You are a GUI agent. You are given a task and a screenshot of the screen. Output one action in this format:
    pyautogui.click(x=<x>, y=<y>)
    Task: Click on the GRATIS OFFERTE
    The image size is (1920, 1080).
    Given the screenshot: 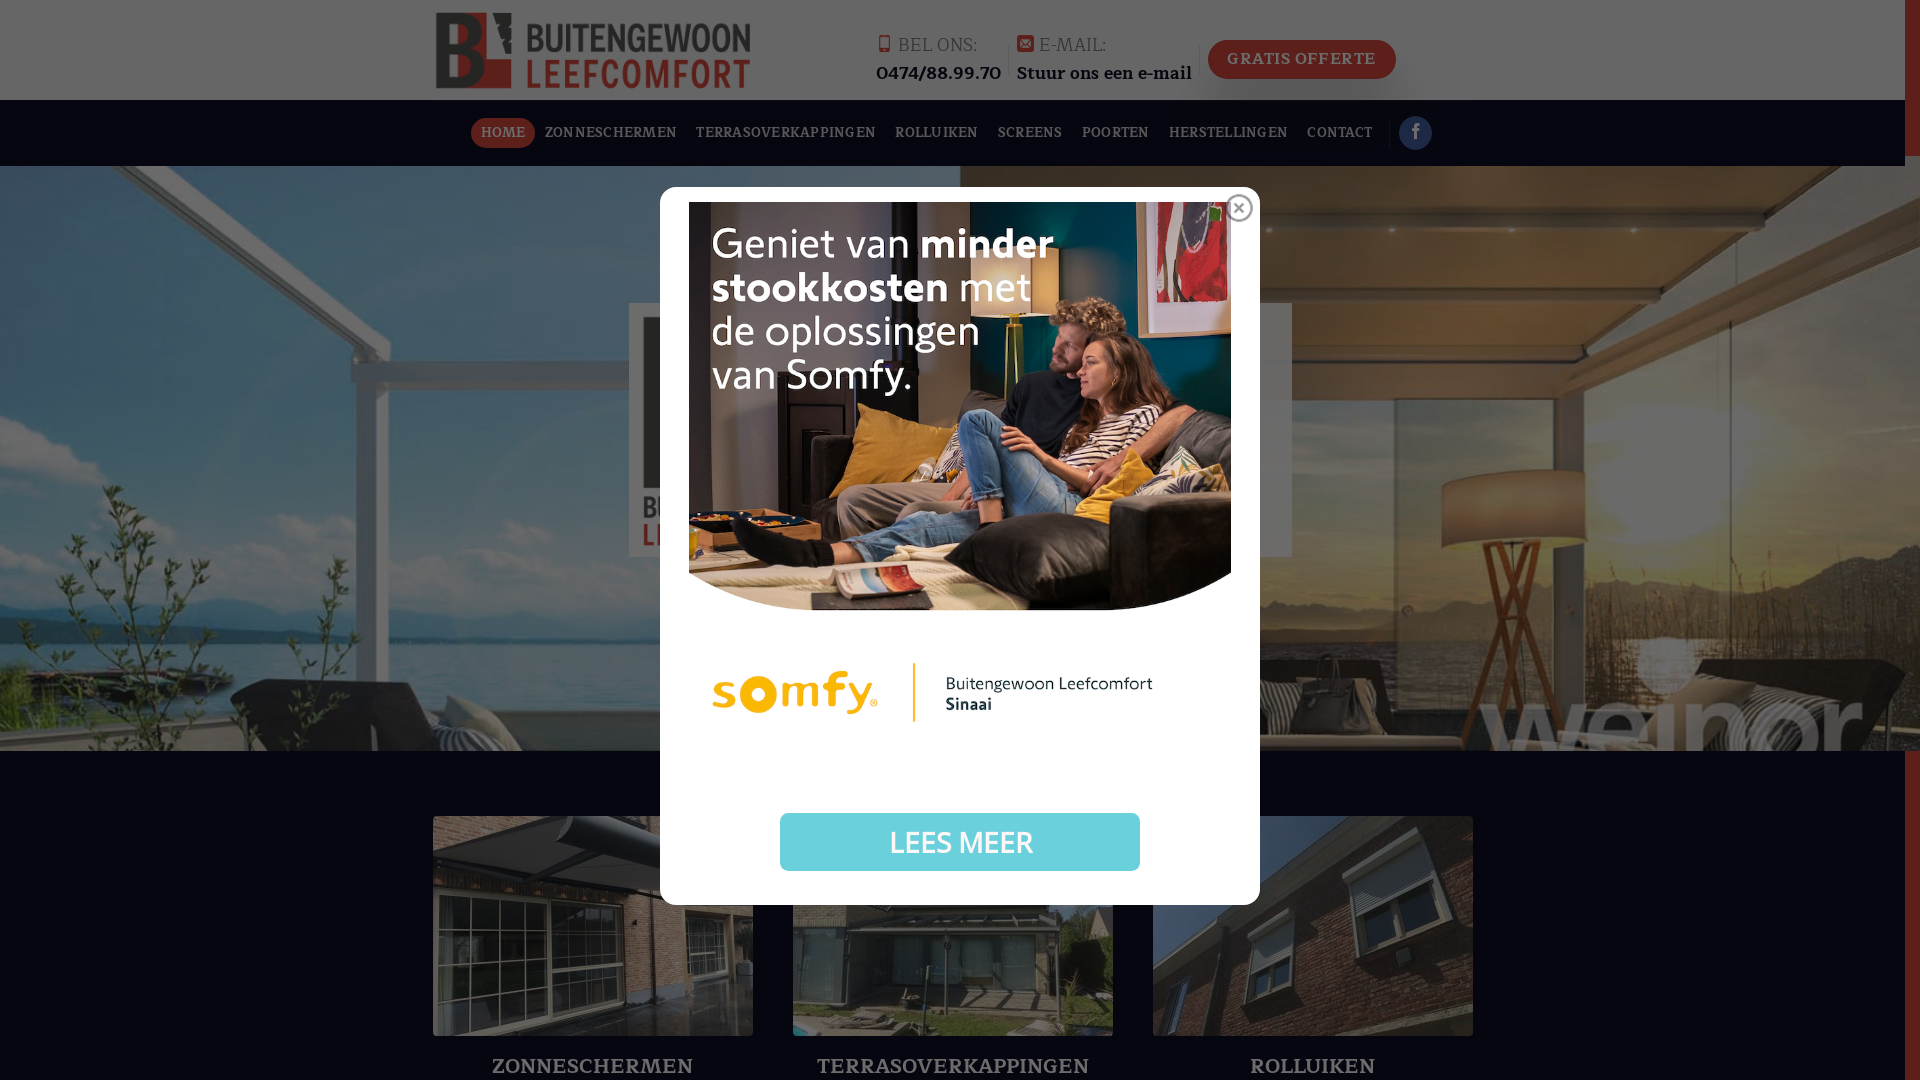 What is the action you would take?
    pyautogui.click(x=1302, y=60)
    